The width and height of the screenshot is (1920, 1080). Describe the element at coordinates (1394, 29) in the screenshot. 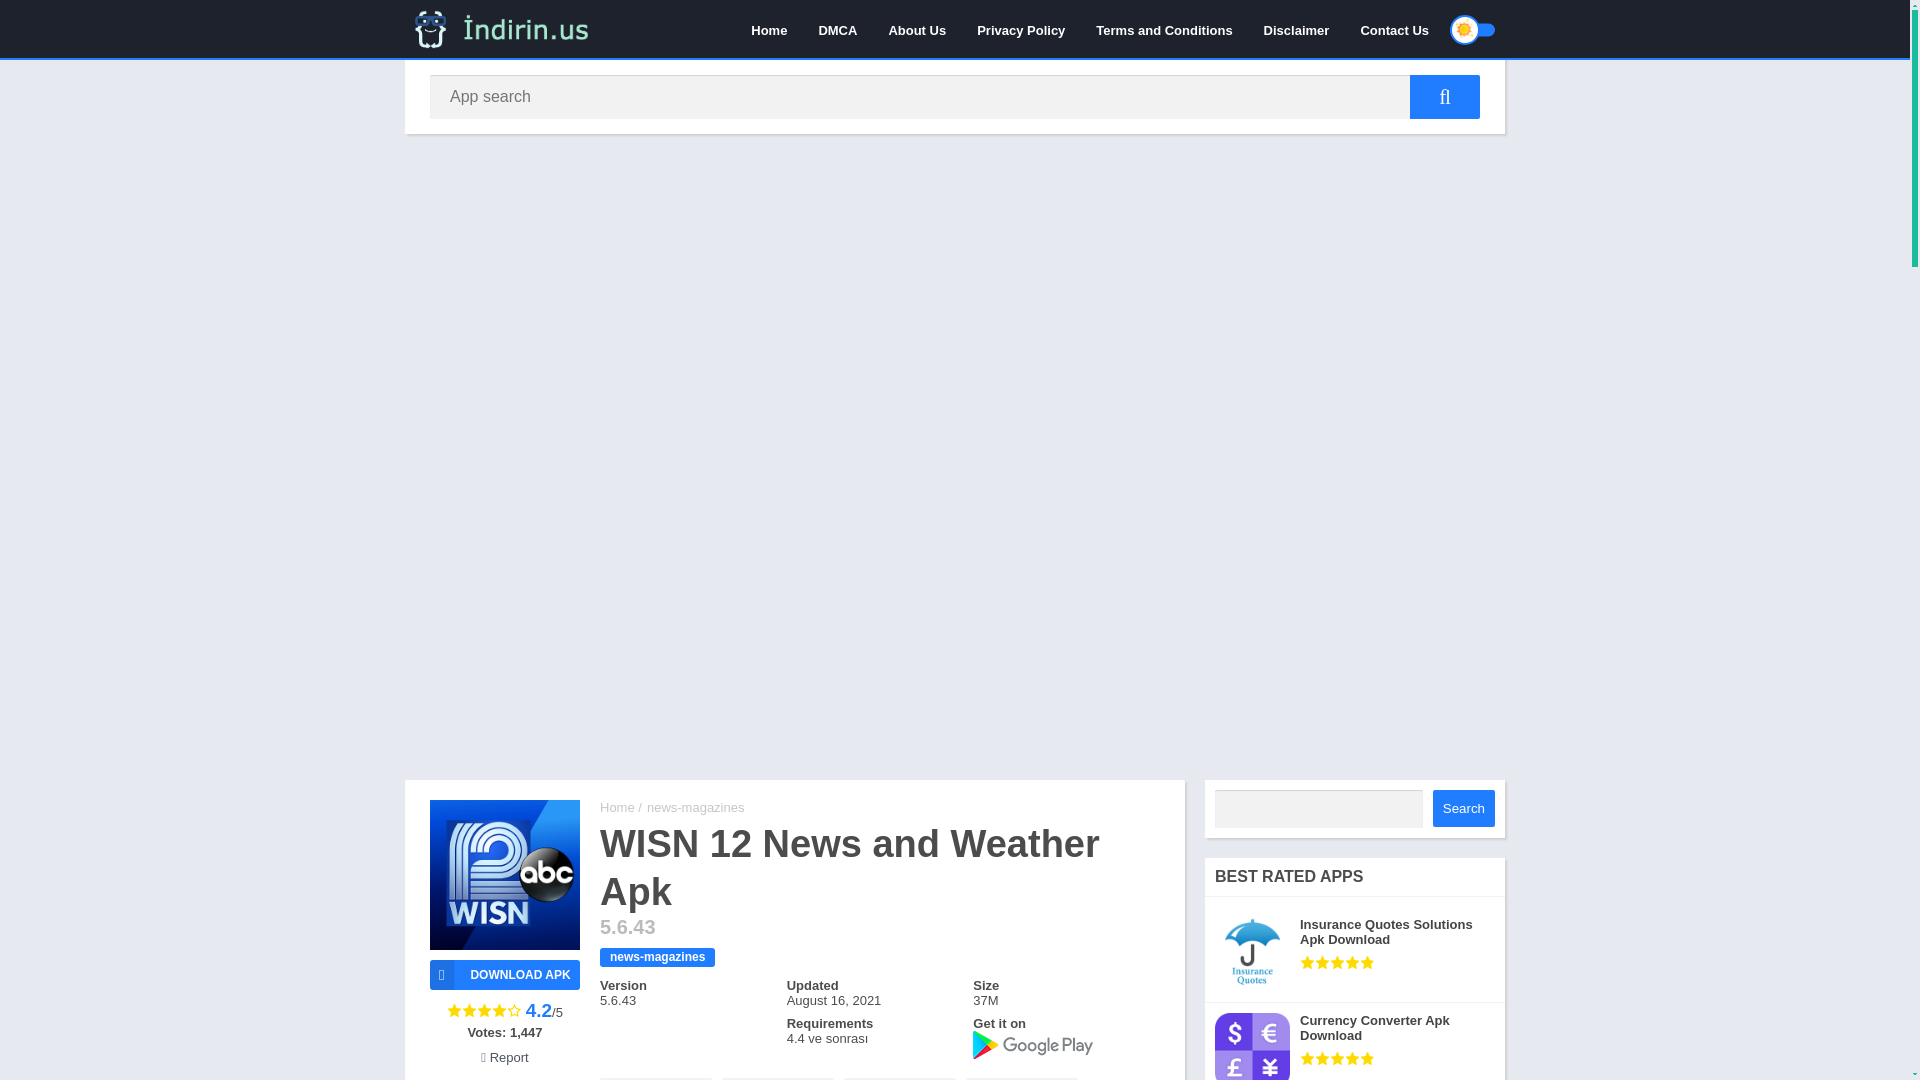

I see `Contact Us` at that location.